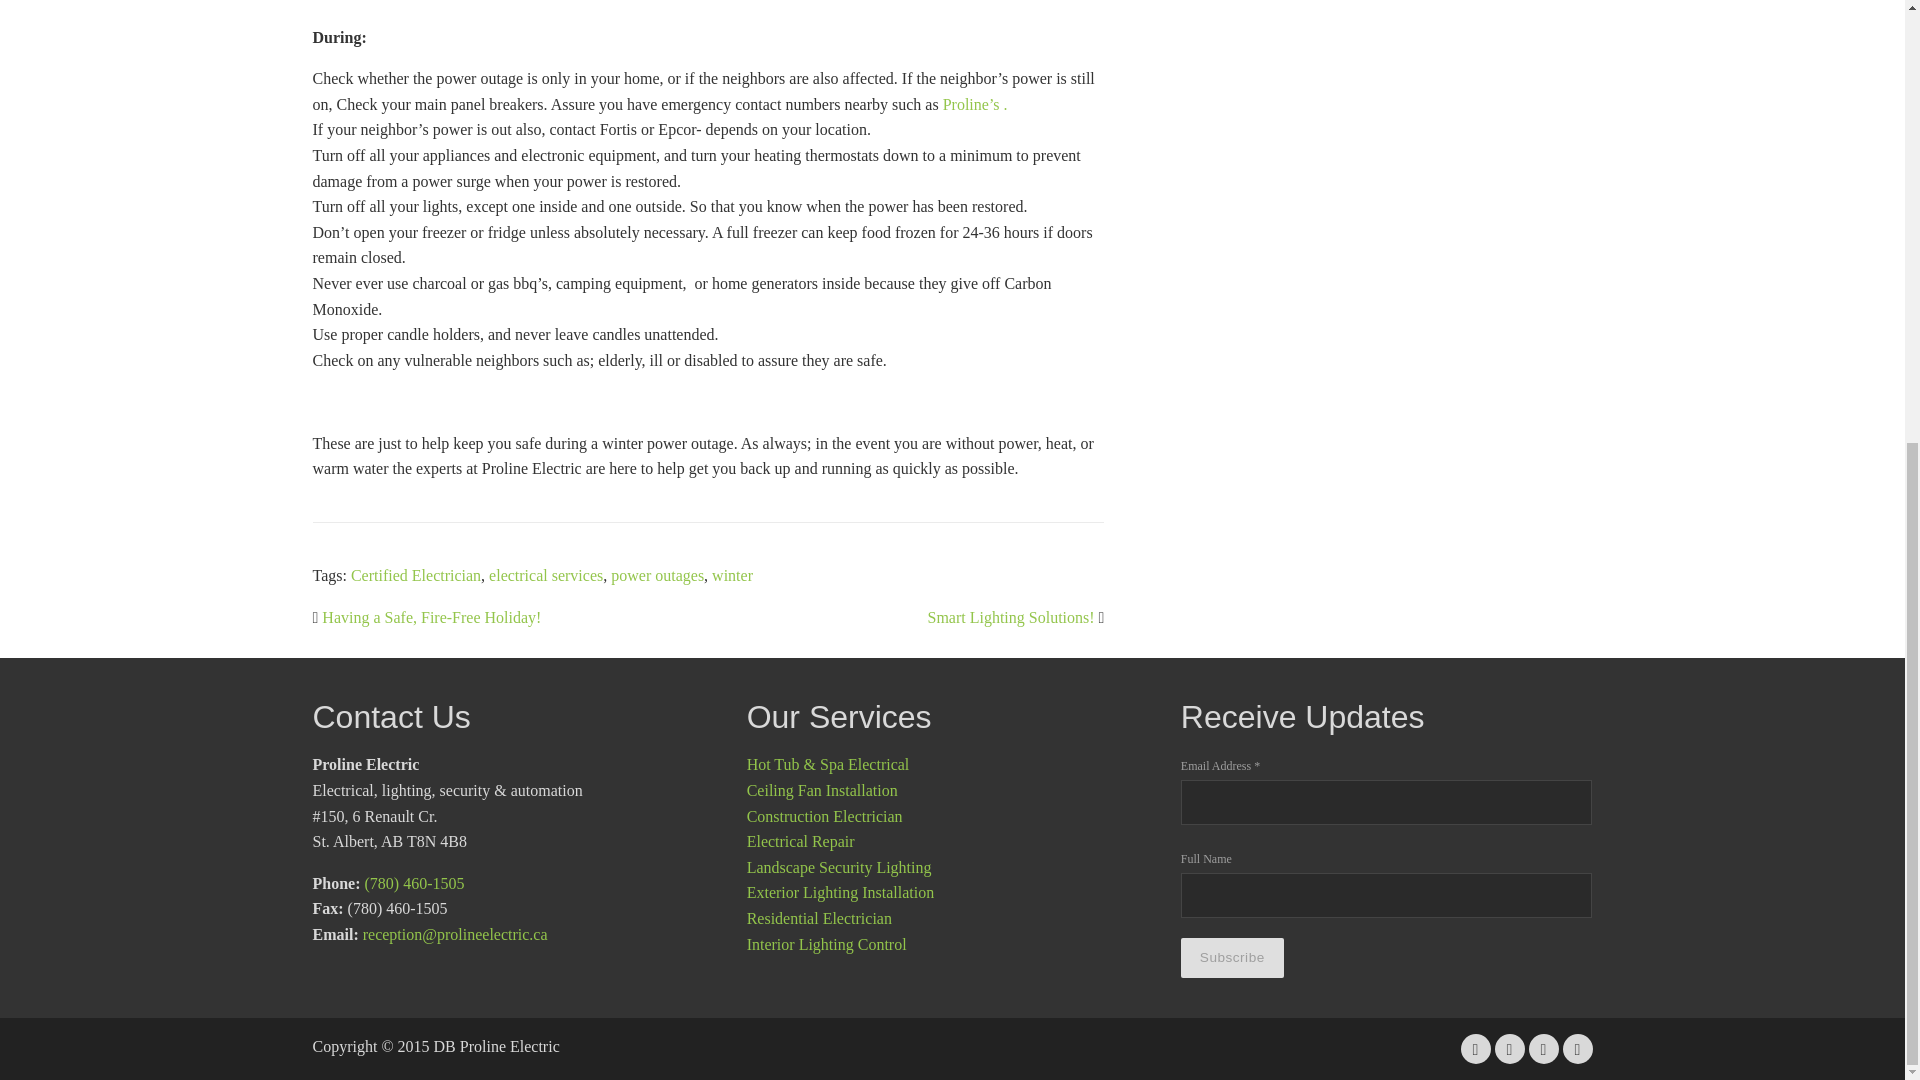  I want to click on electrical services, so click(546, 576).